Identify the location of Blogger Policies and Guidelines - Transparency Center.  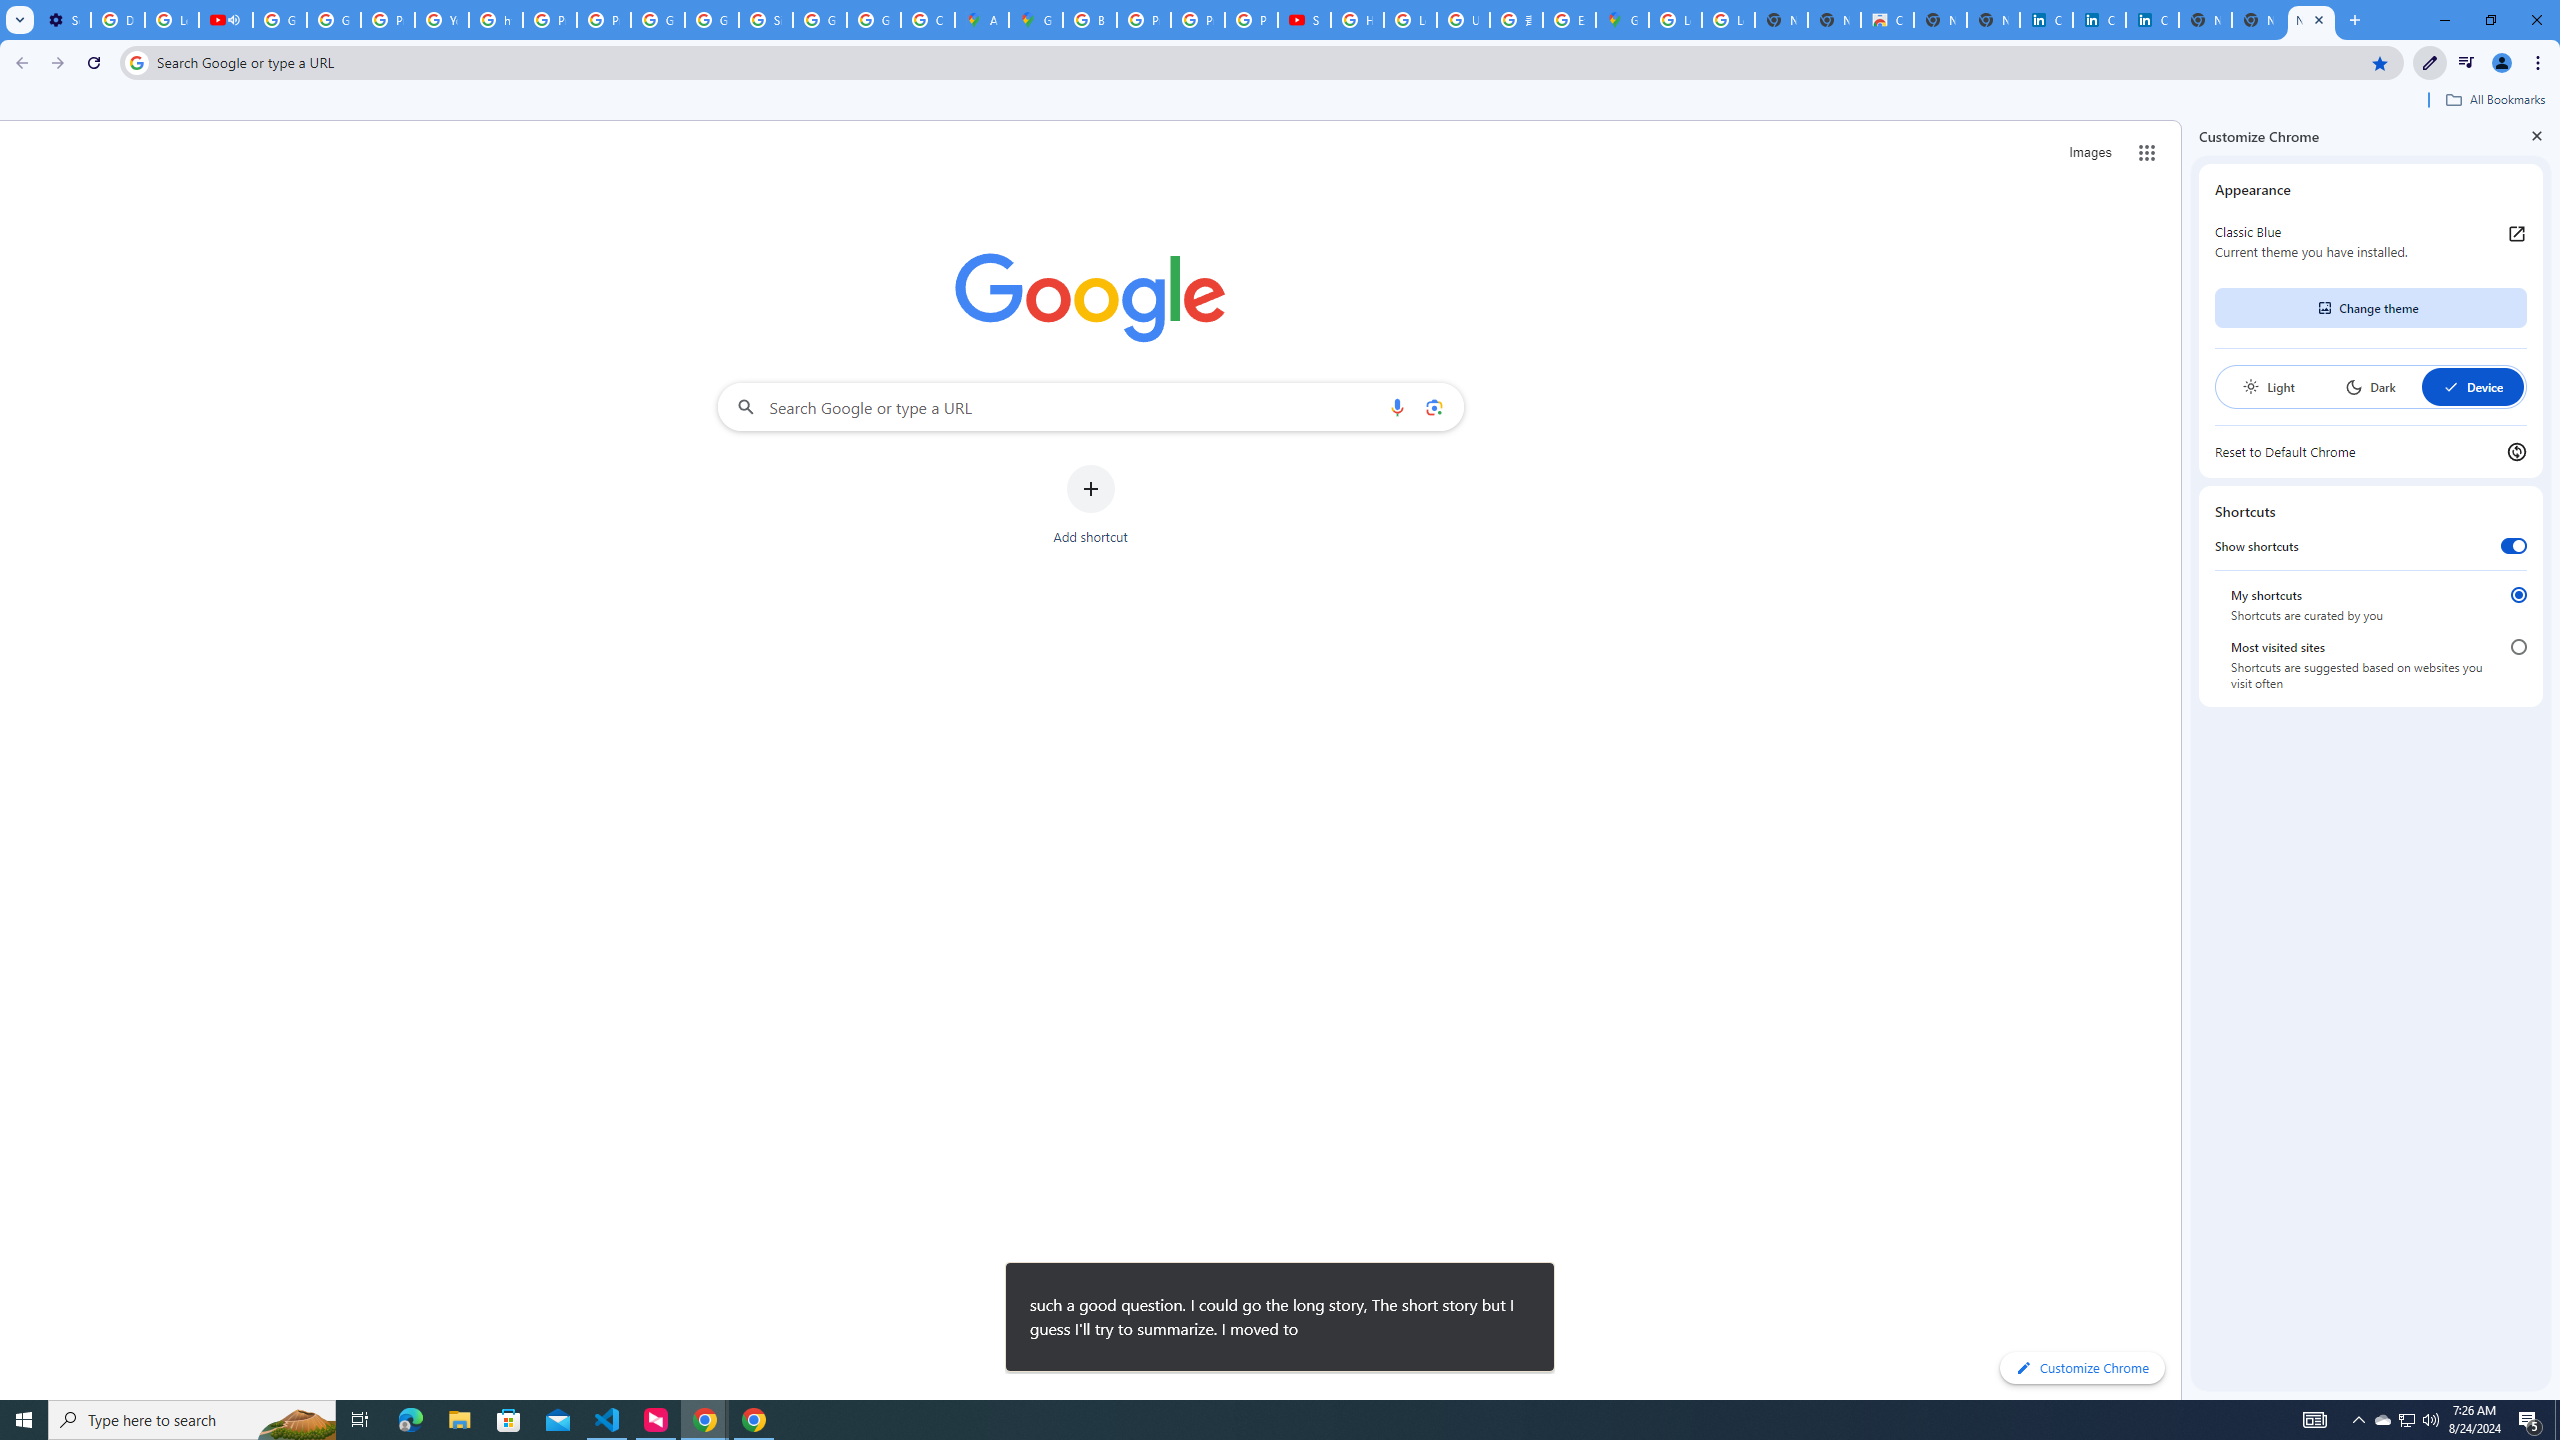
(1090, 20).